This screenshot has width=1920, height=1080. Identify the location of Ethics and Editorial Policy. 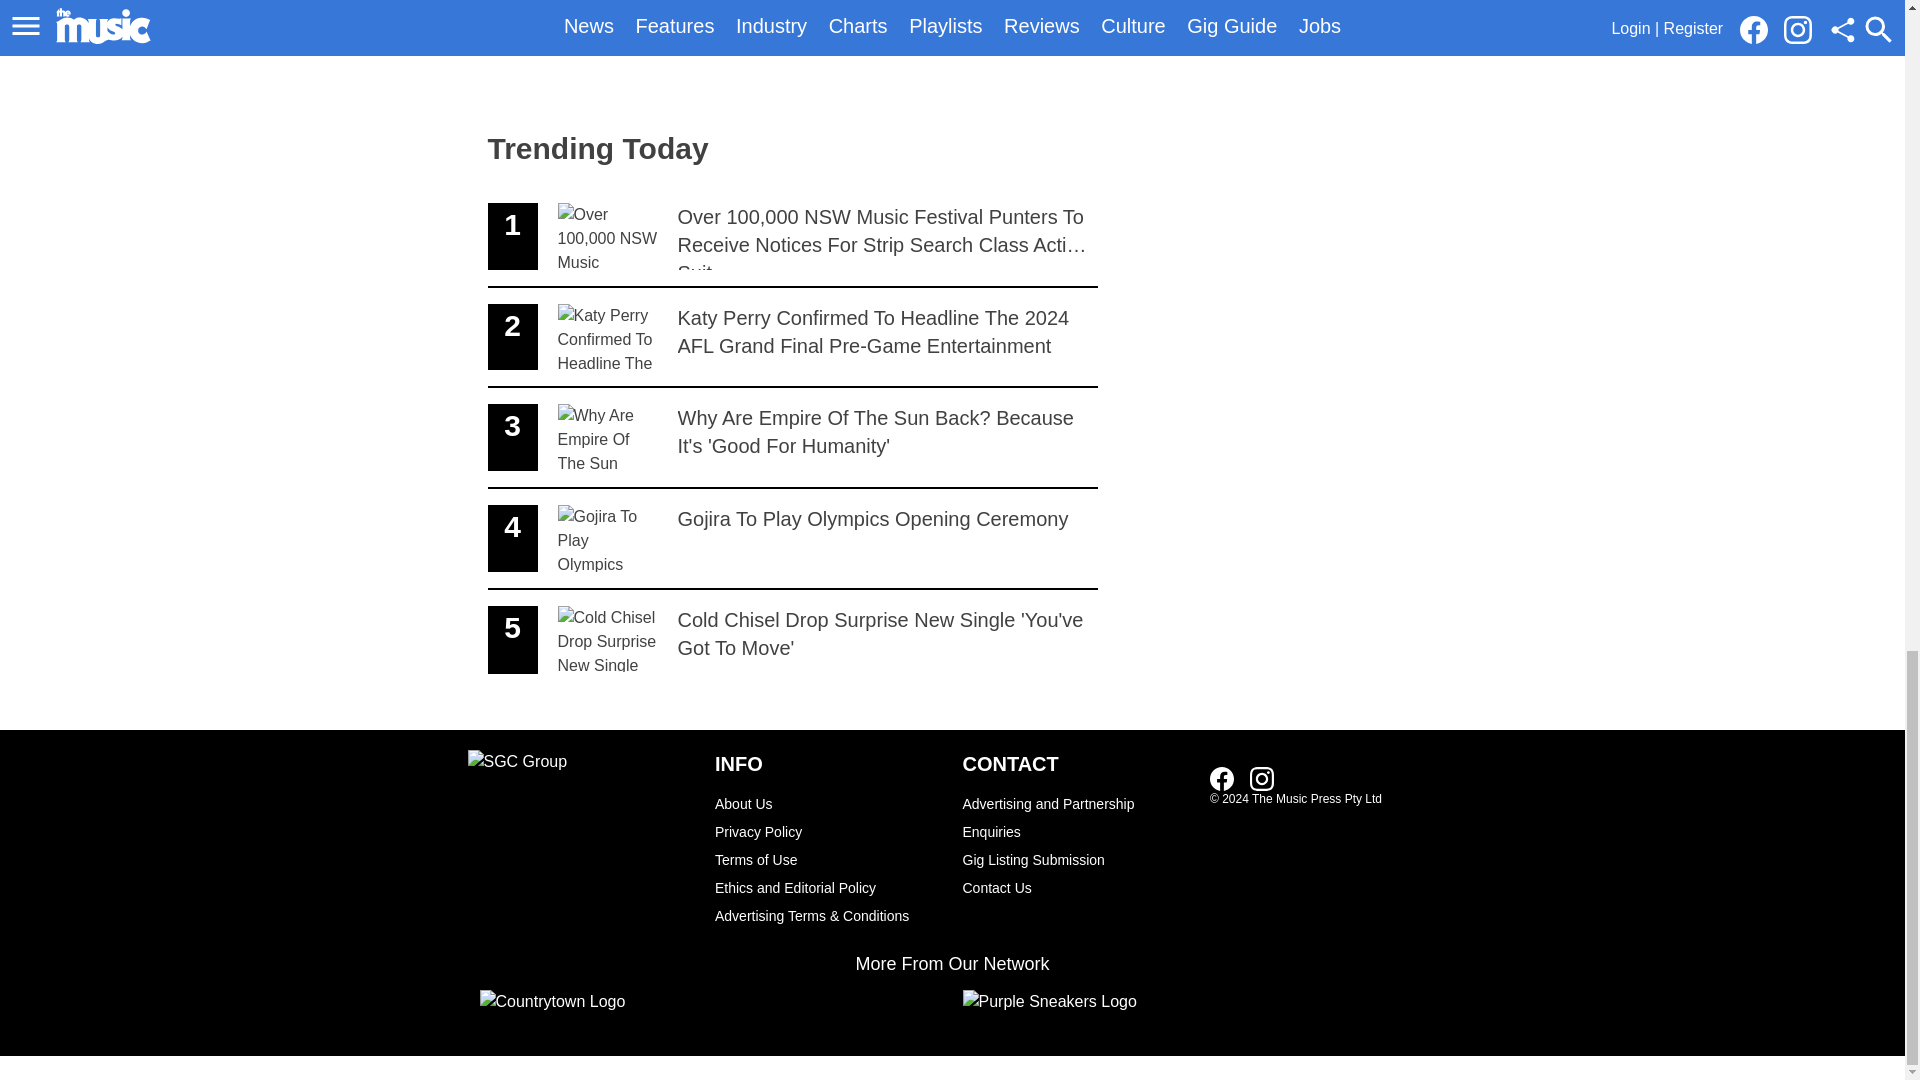
(828, 887).